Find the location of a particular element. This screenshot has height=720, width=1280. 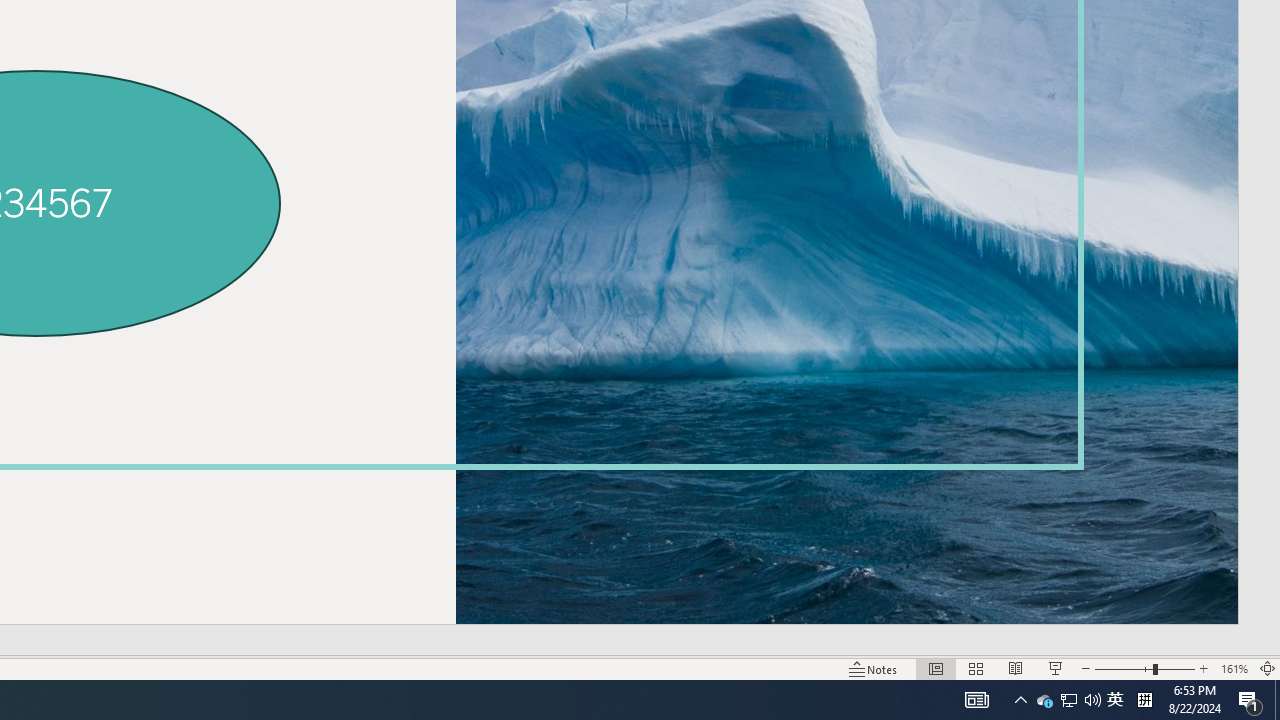

Zoom 161% is located at coordinates (1234, 668).